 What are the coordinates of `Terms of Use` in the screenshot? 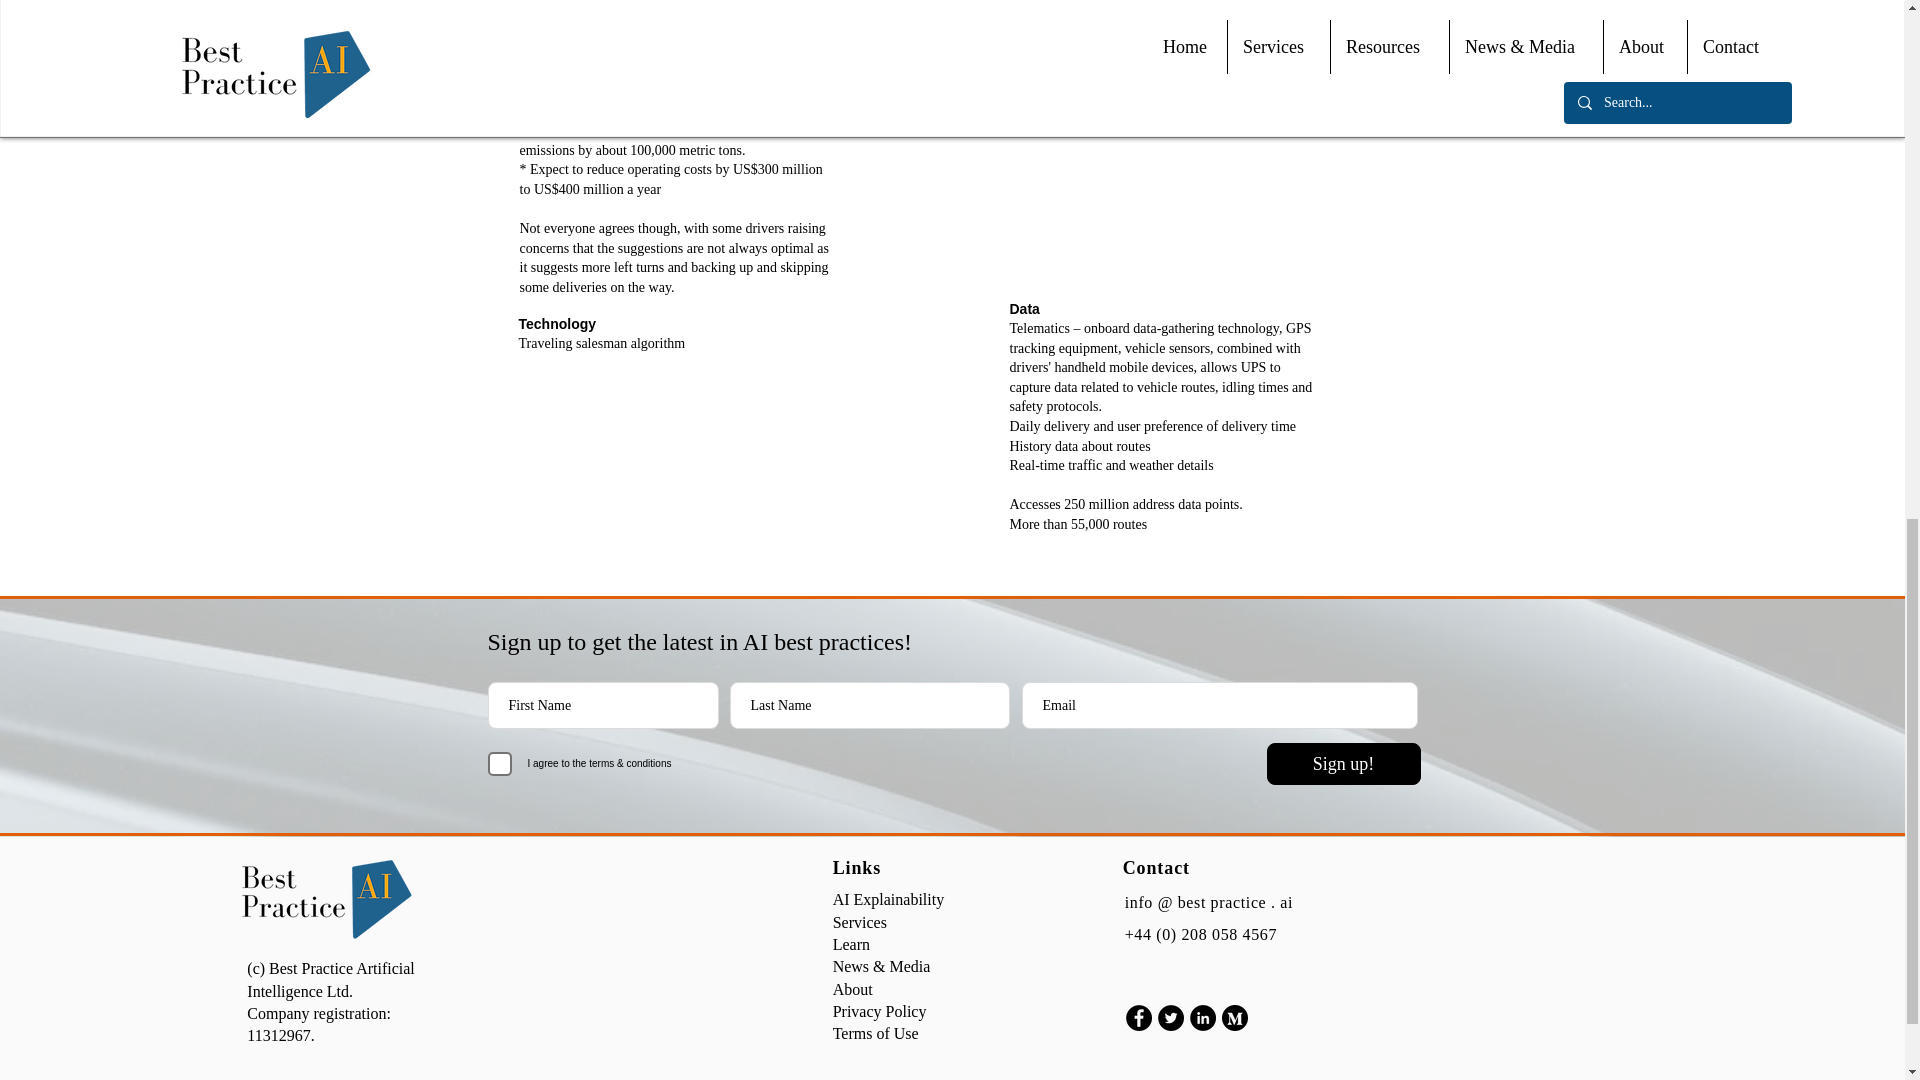 It's located at (876, 1033).